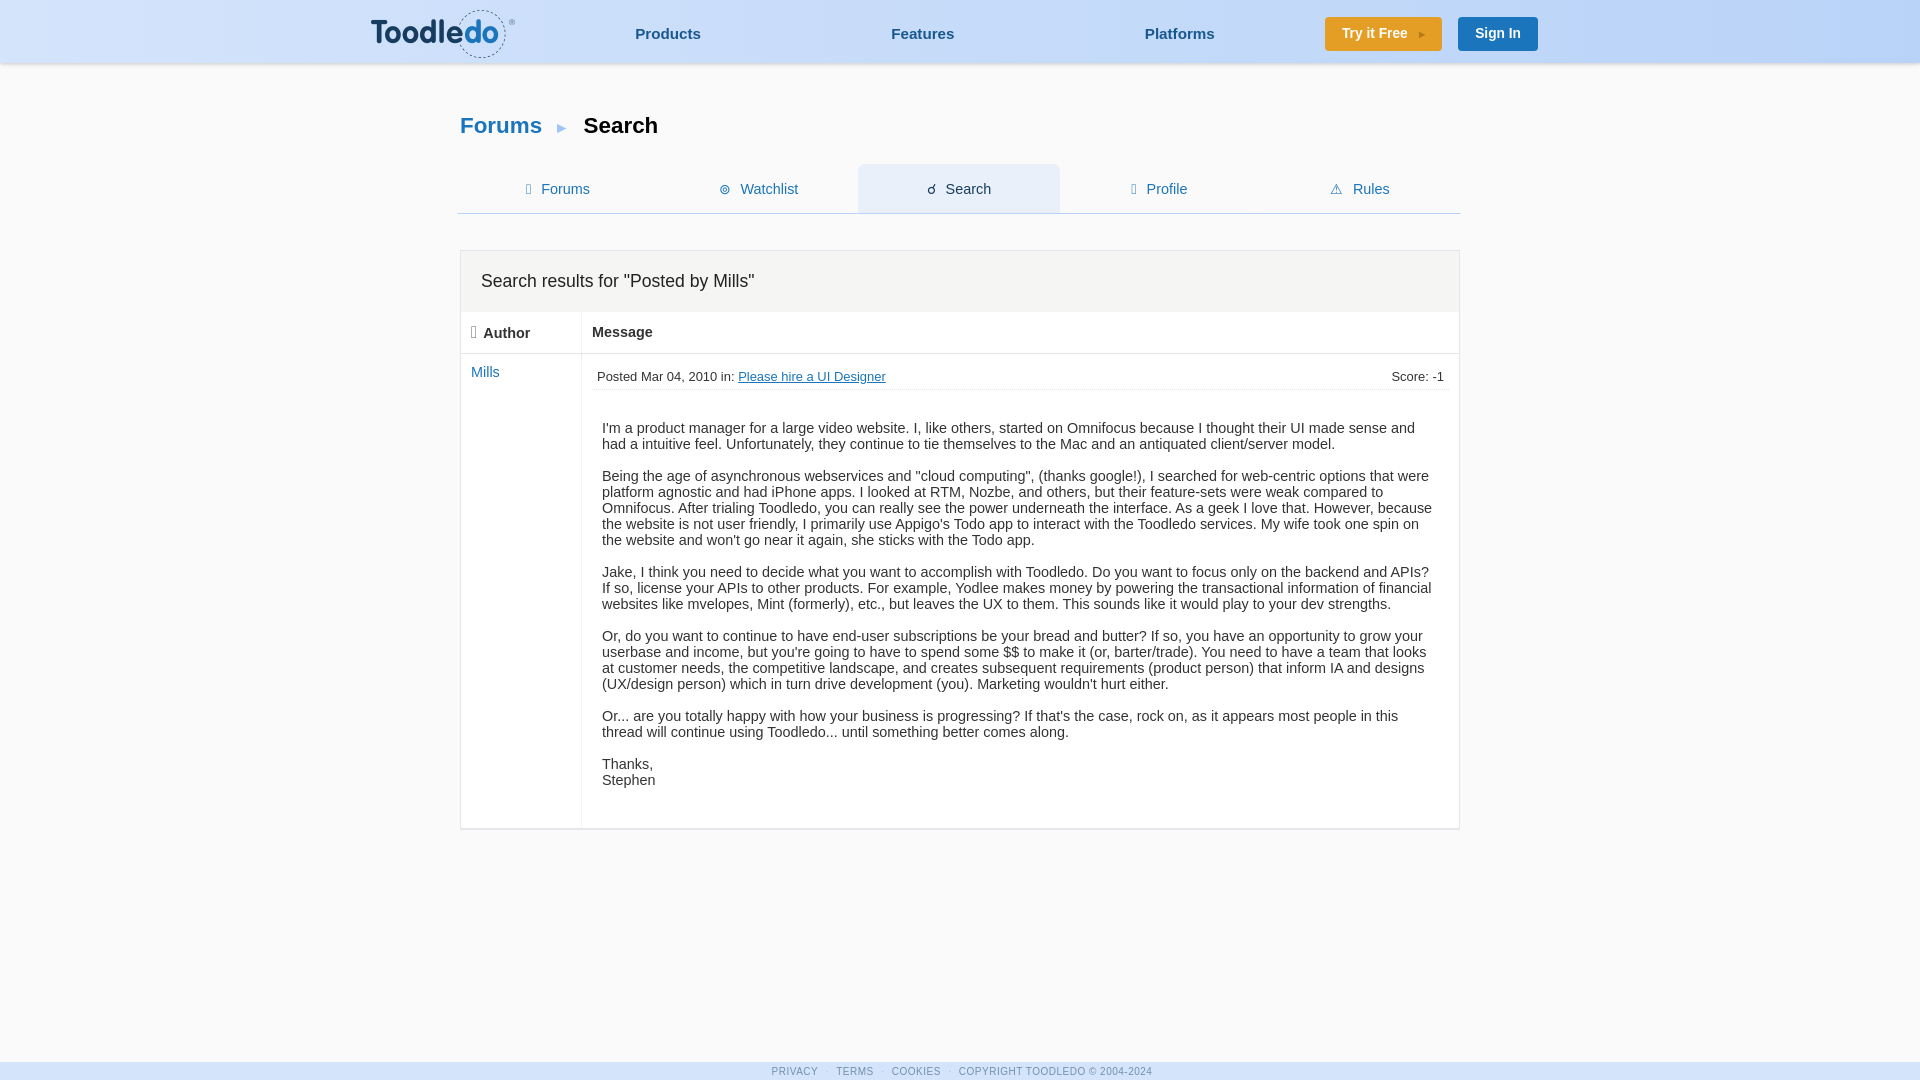 This screenshot has height=1080, width=1920. Describe the element at coordinates (1054, 1070) in the screenshot. I see `6` at that location.